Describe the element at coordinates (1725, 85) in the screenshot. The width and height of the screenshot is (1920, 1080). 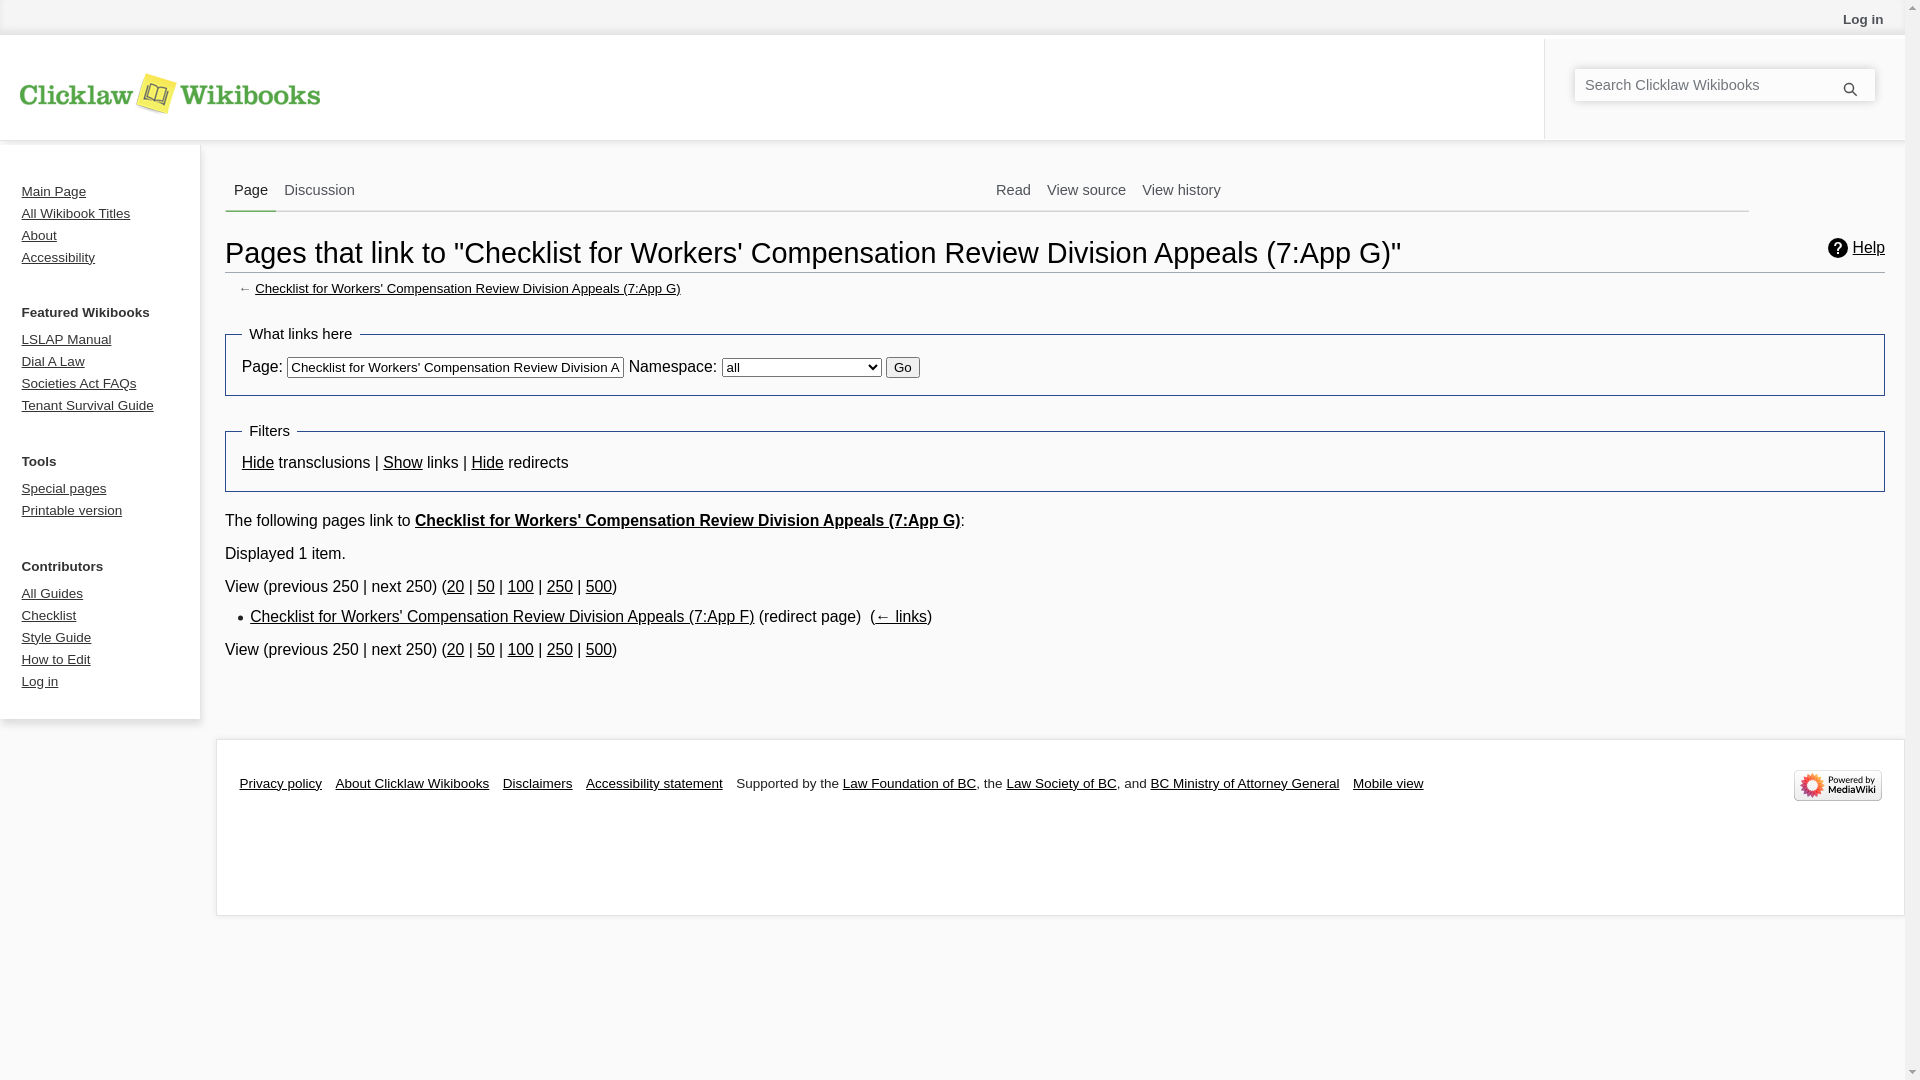
I see `Search Clicklaw Wikibooks [alt-shift-f]` at that location.